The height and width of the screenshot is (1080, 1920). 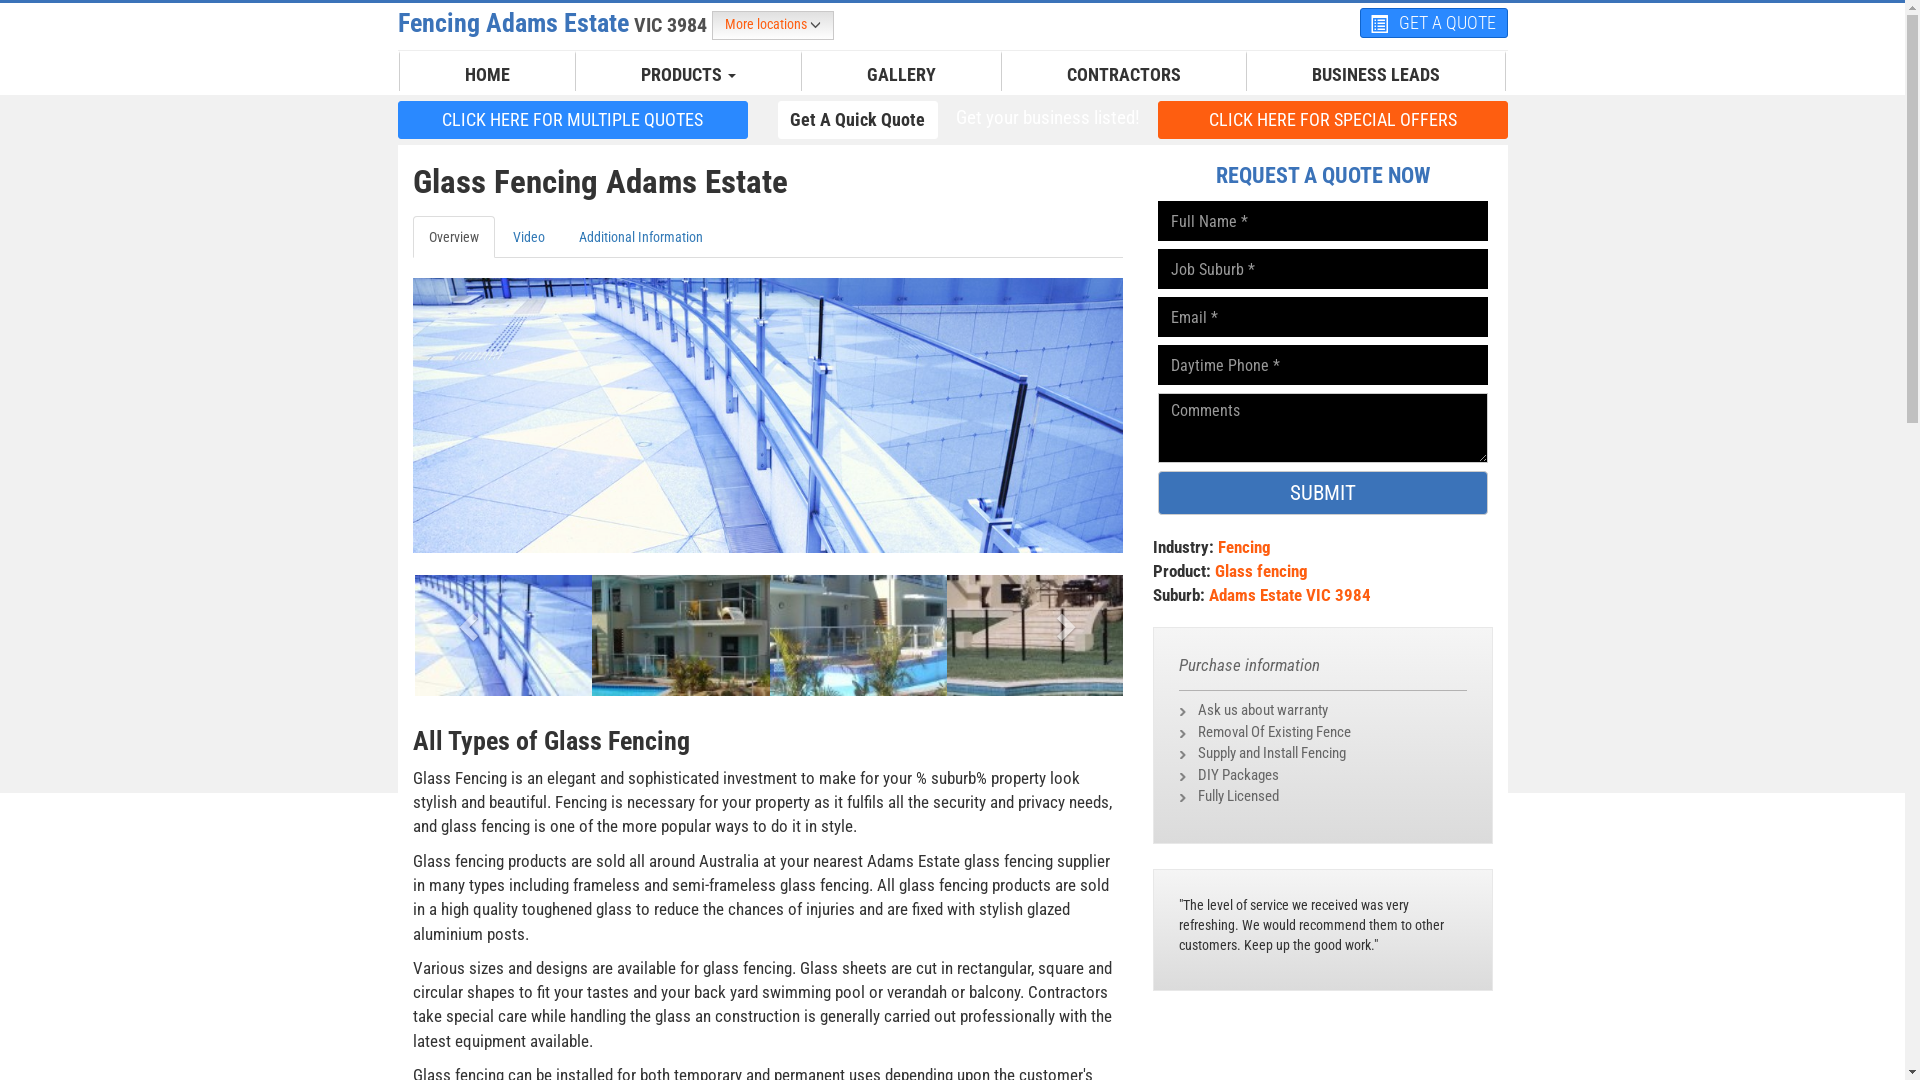 What do you see at coordinates (488, 75) in the screenshot?
I see `HOME` at bounding box center [488, 75].